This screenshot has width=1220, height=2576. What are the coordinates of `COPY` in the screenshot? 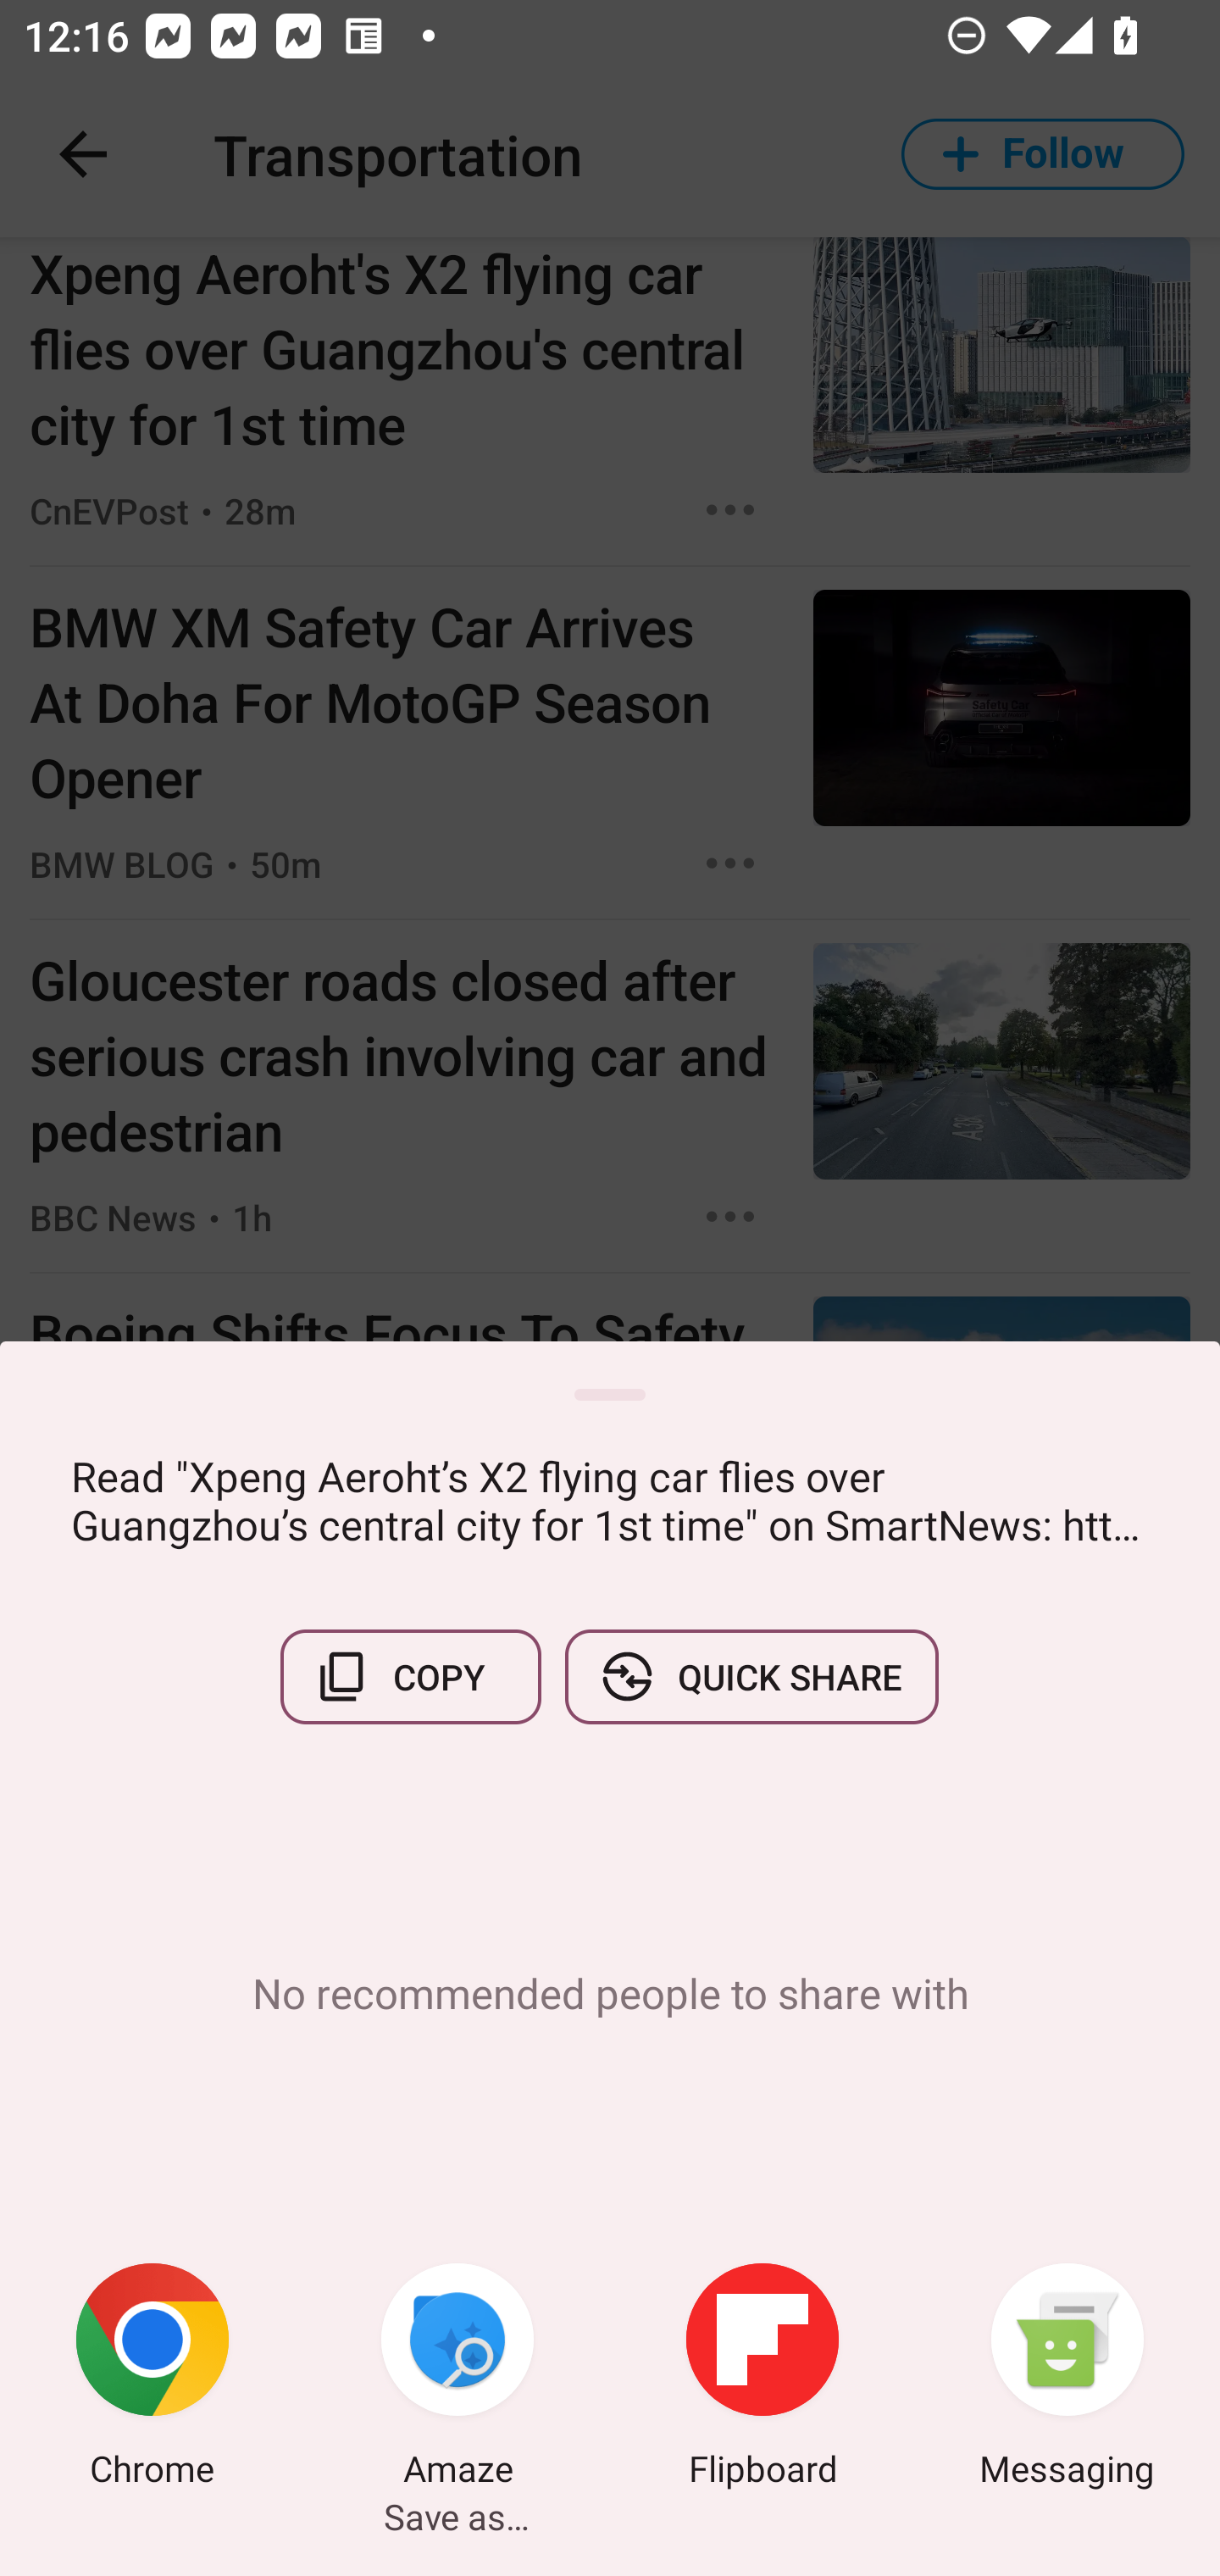 It's located at (411, 1676).